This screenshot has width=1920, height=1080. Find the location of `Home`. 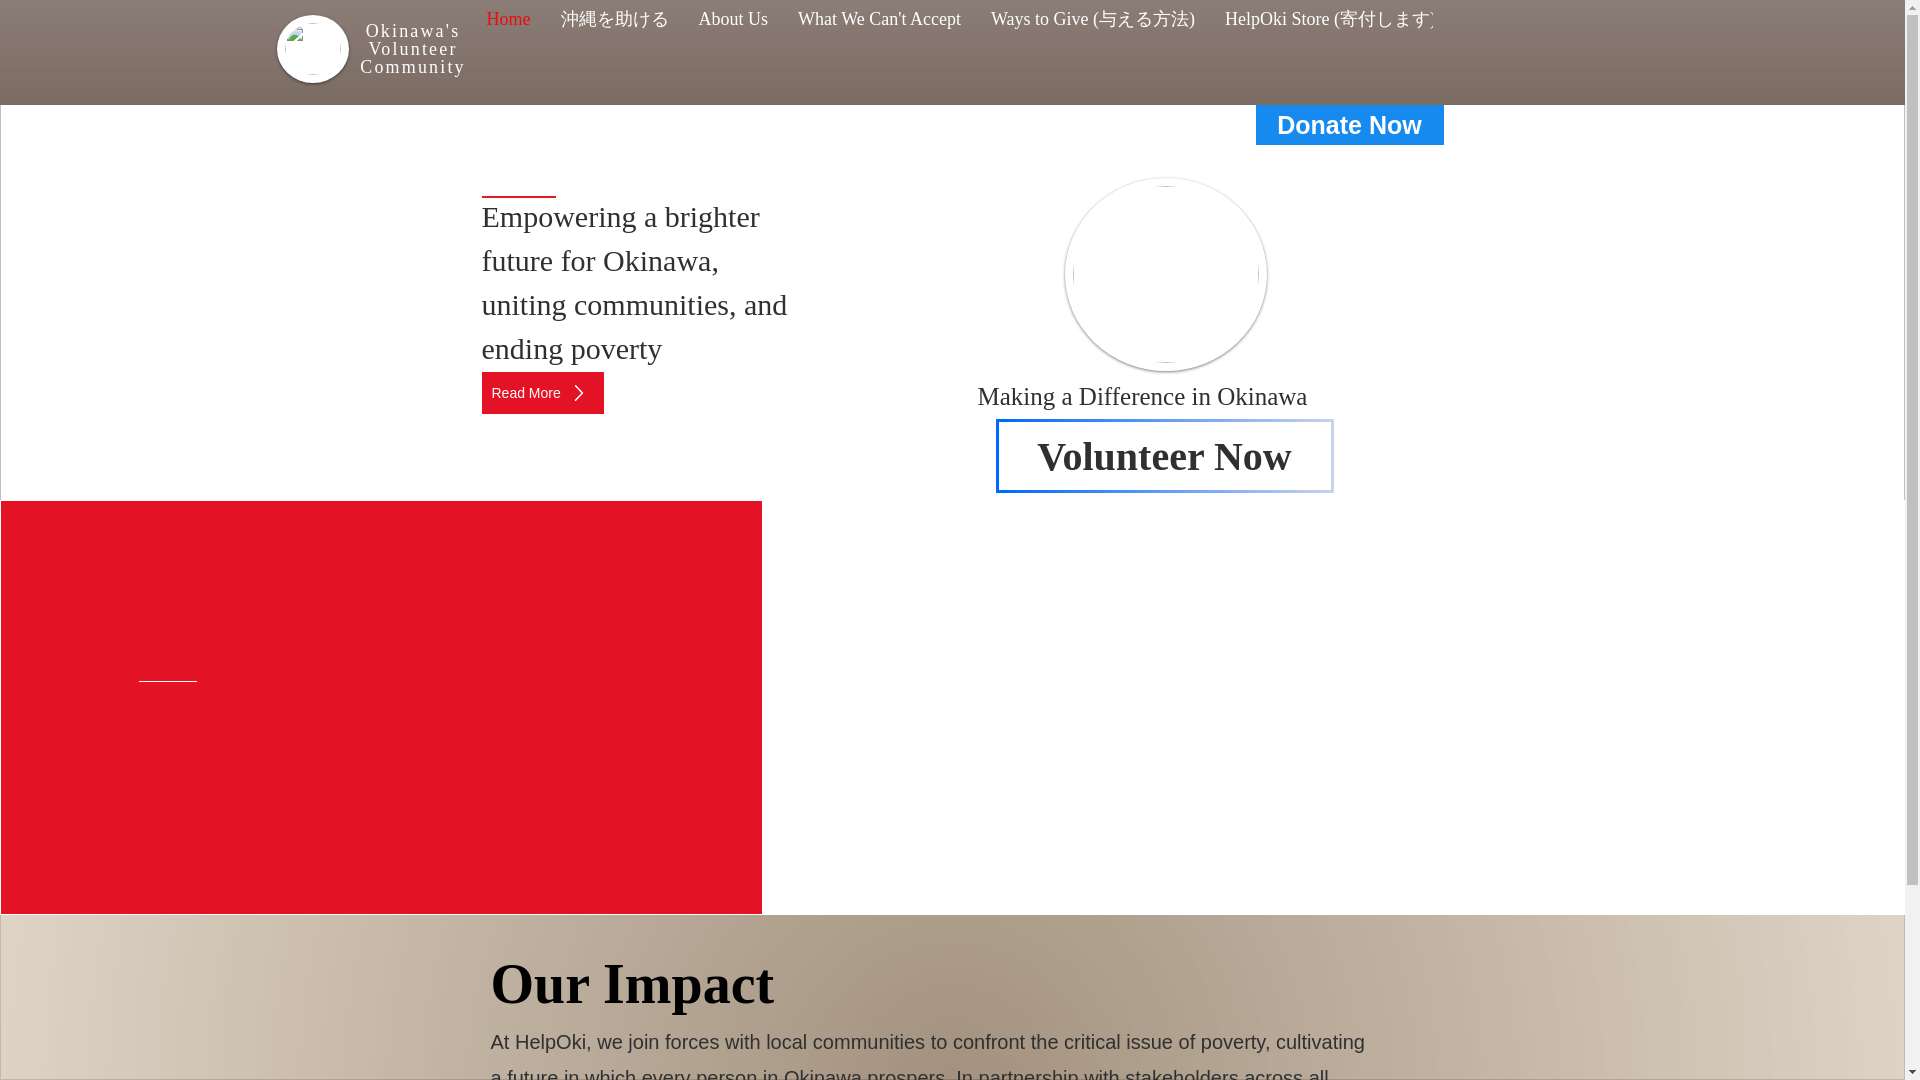

Home is located at coordinates (508, 44).